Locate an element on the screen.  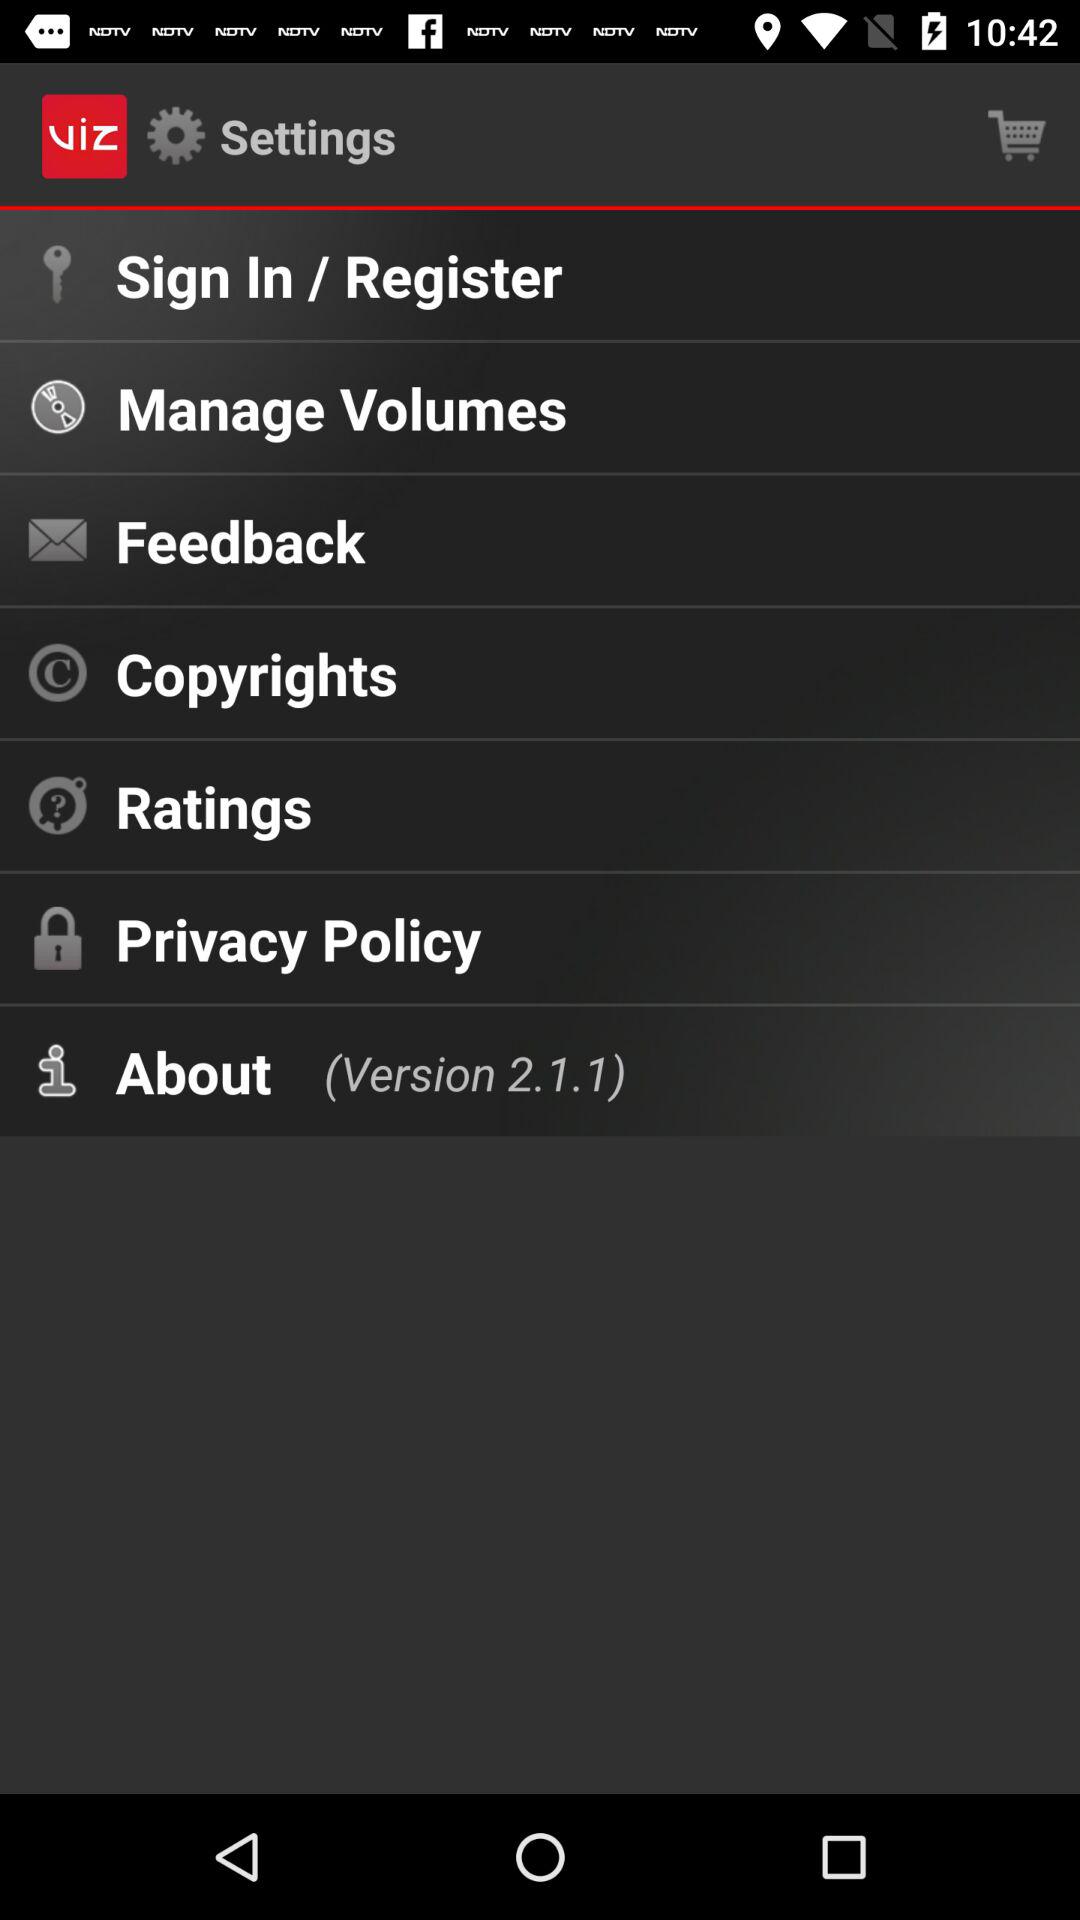
select on the cart image in the page is located at coordinates (1016, 136).